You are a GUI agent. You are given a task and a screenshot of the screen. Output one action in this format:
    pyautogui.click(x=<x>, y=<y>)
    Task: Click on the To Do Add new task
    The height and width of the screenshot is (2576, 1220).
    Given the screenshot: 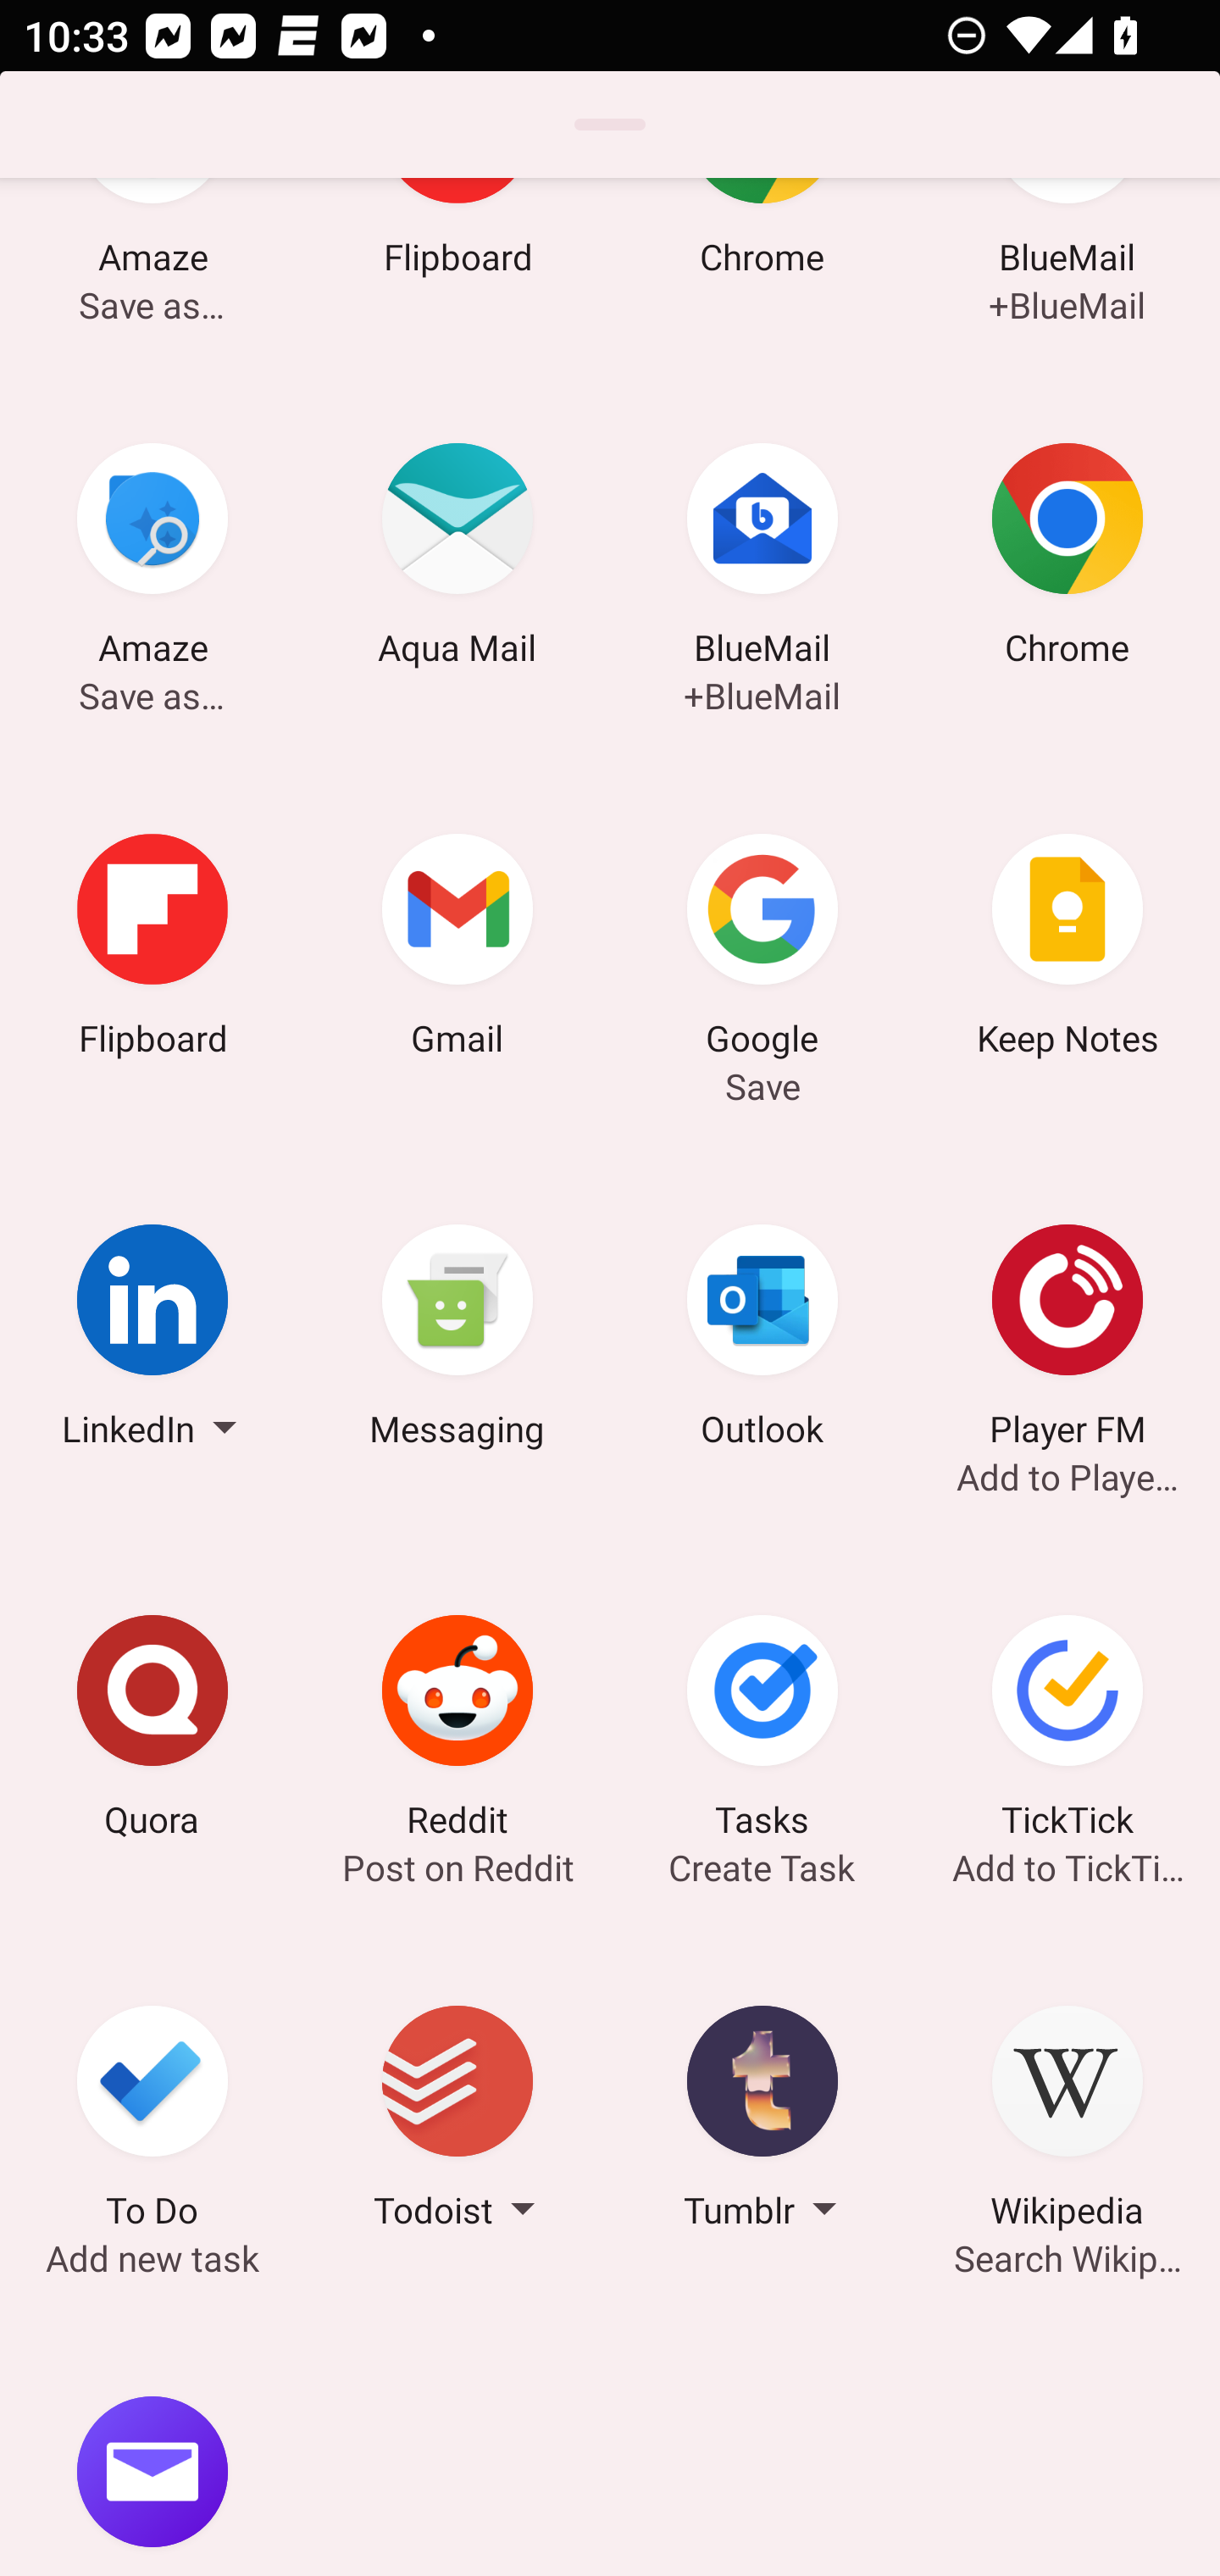 What is the action you would take?
    pyautogui.click(x=152, y=2122)
    